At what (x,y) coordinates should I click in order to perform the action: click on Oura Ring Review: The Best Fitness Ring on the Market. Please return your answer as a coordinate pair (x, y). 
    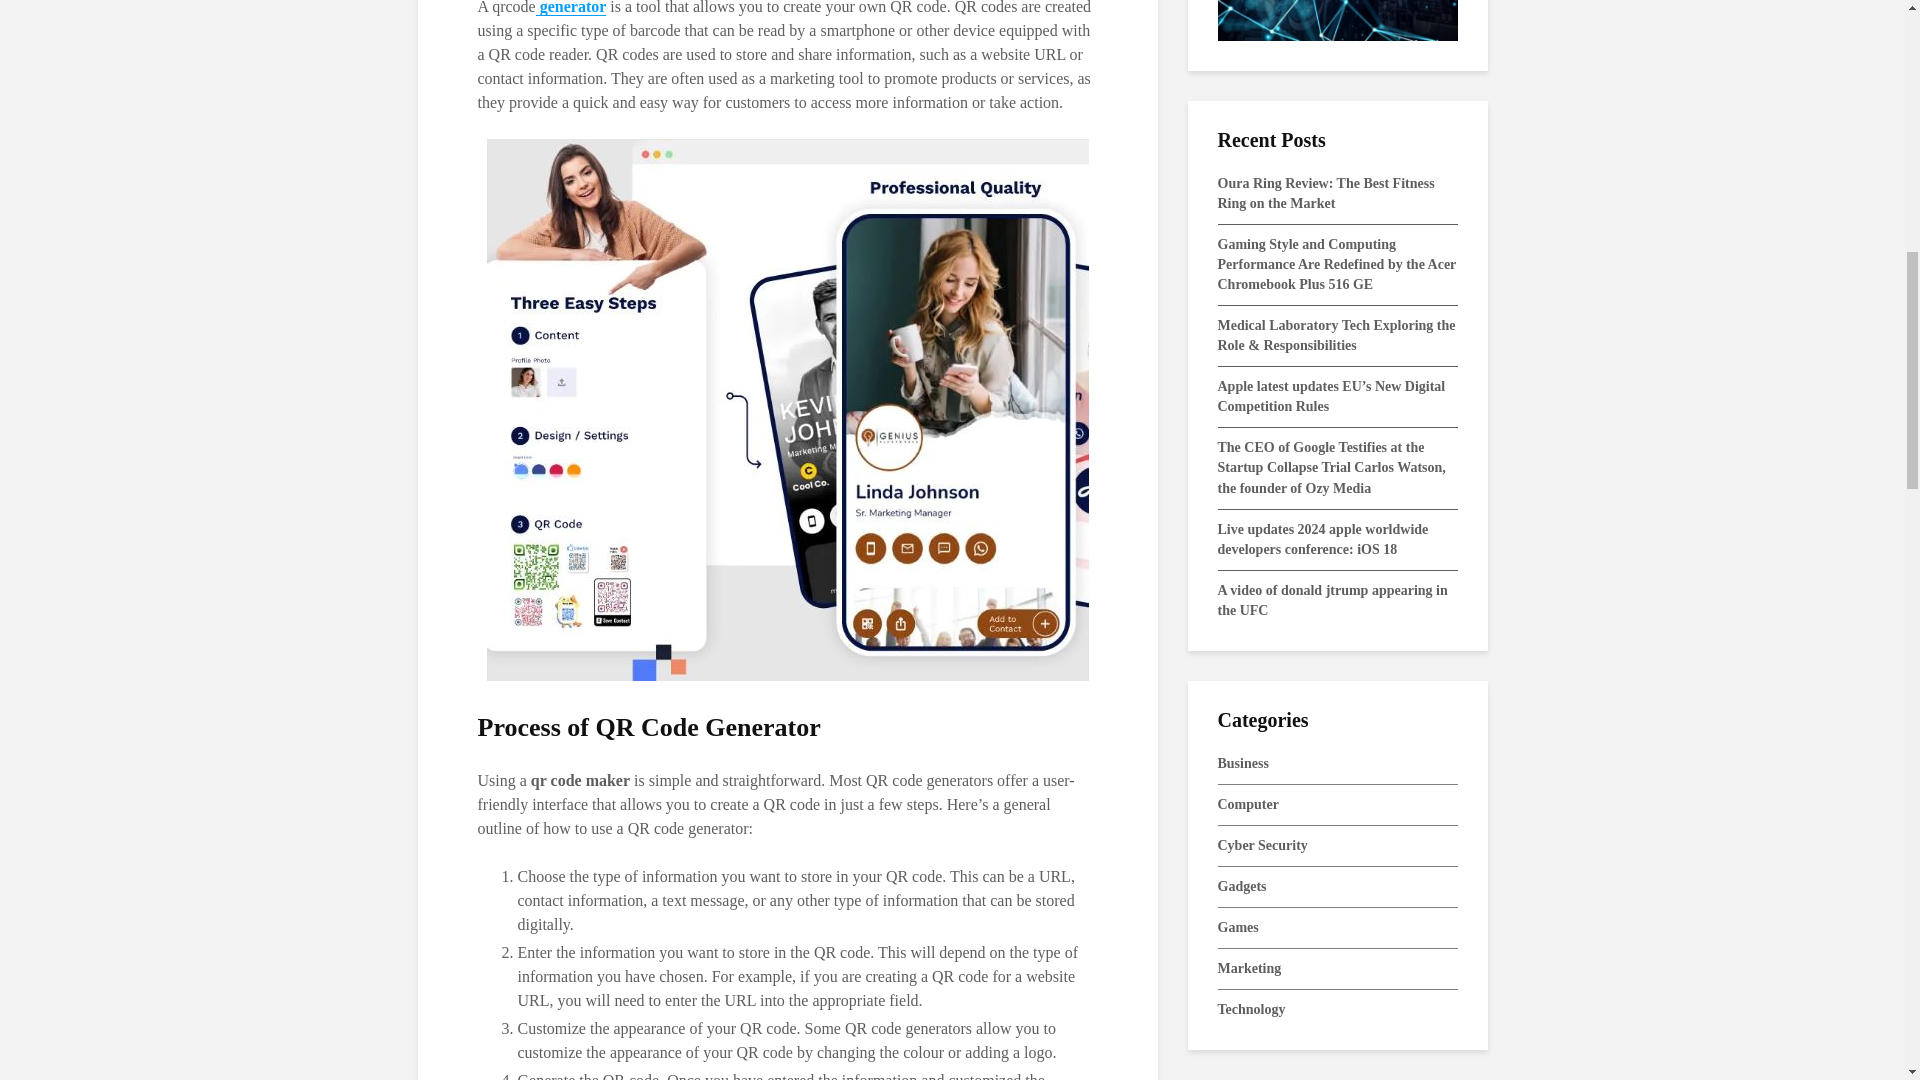
    Looking at the image, I should click on (1326, 193).